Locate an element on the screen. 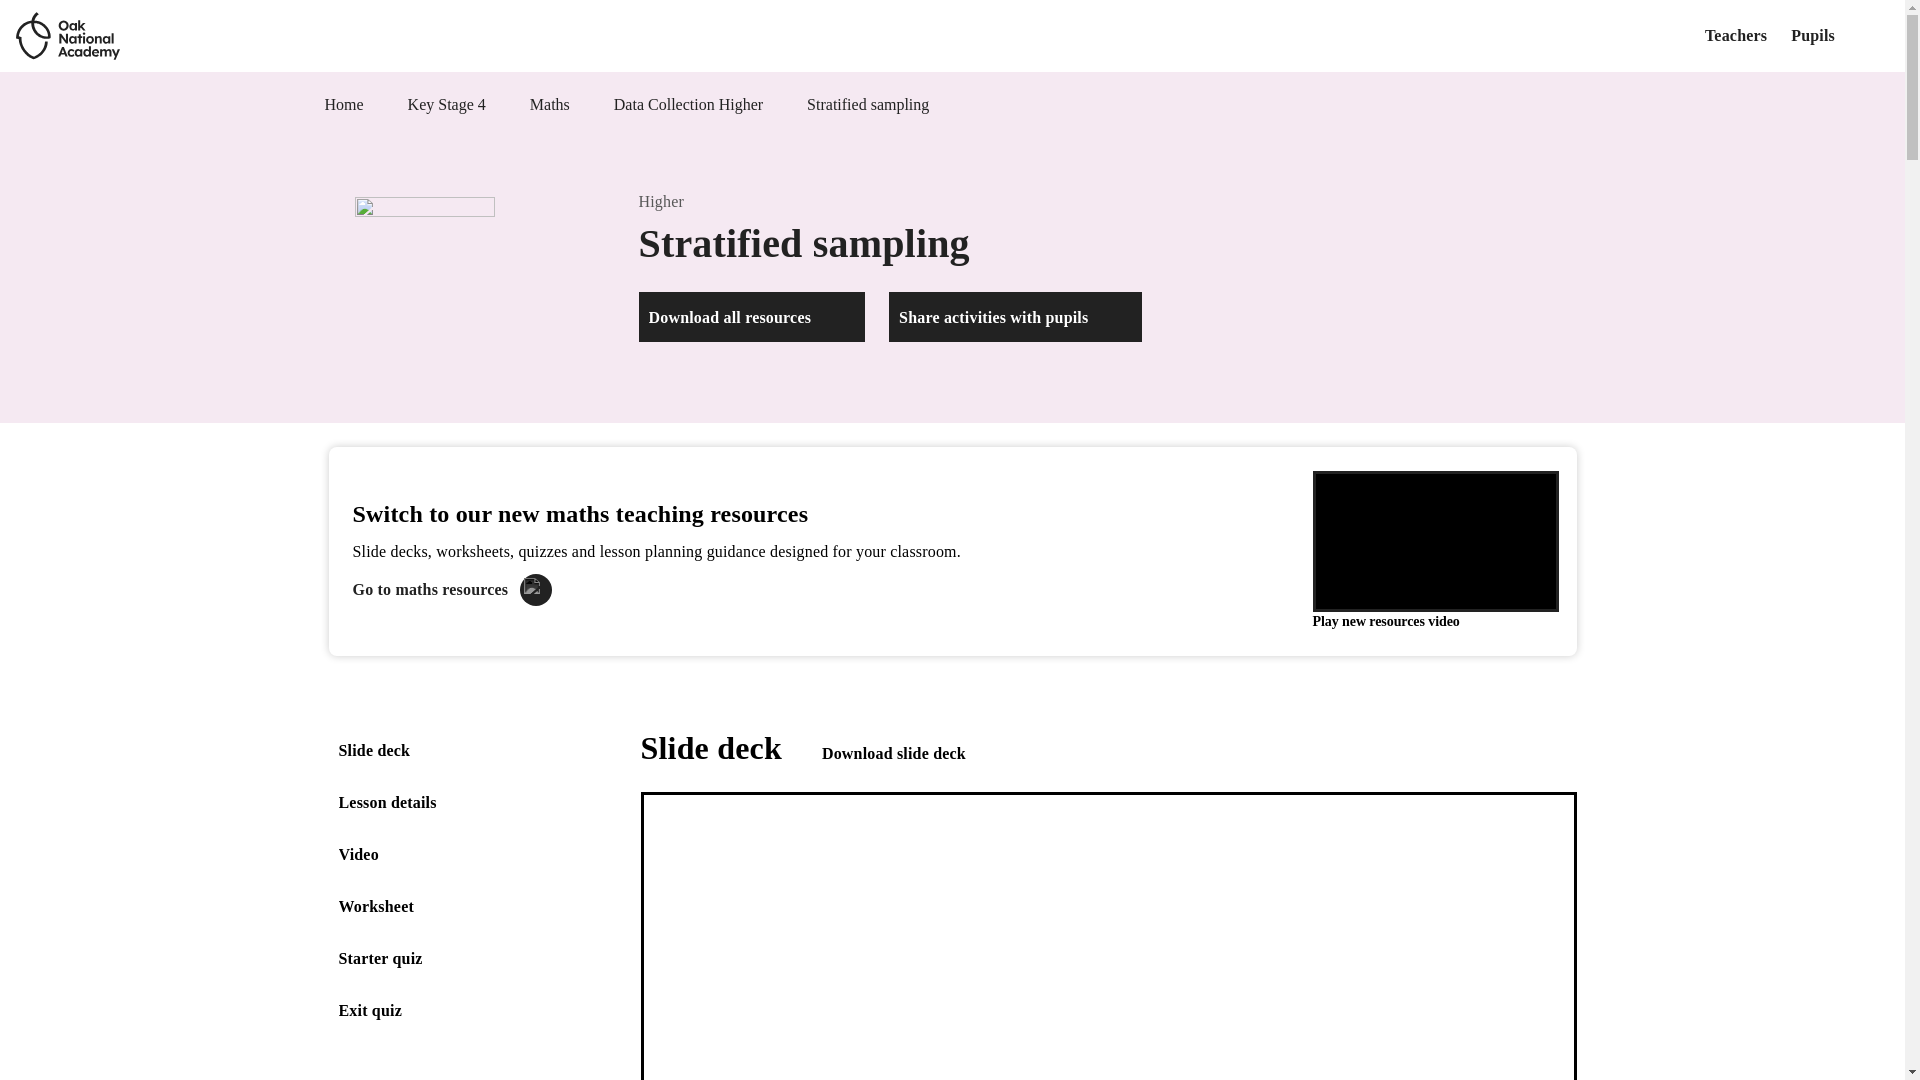  Download all resources is located at coordinates (751, 316).